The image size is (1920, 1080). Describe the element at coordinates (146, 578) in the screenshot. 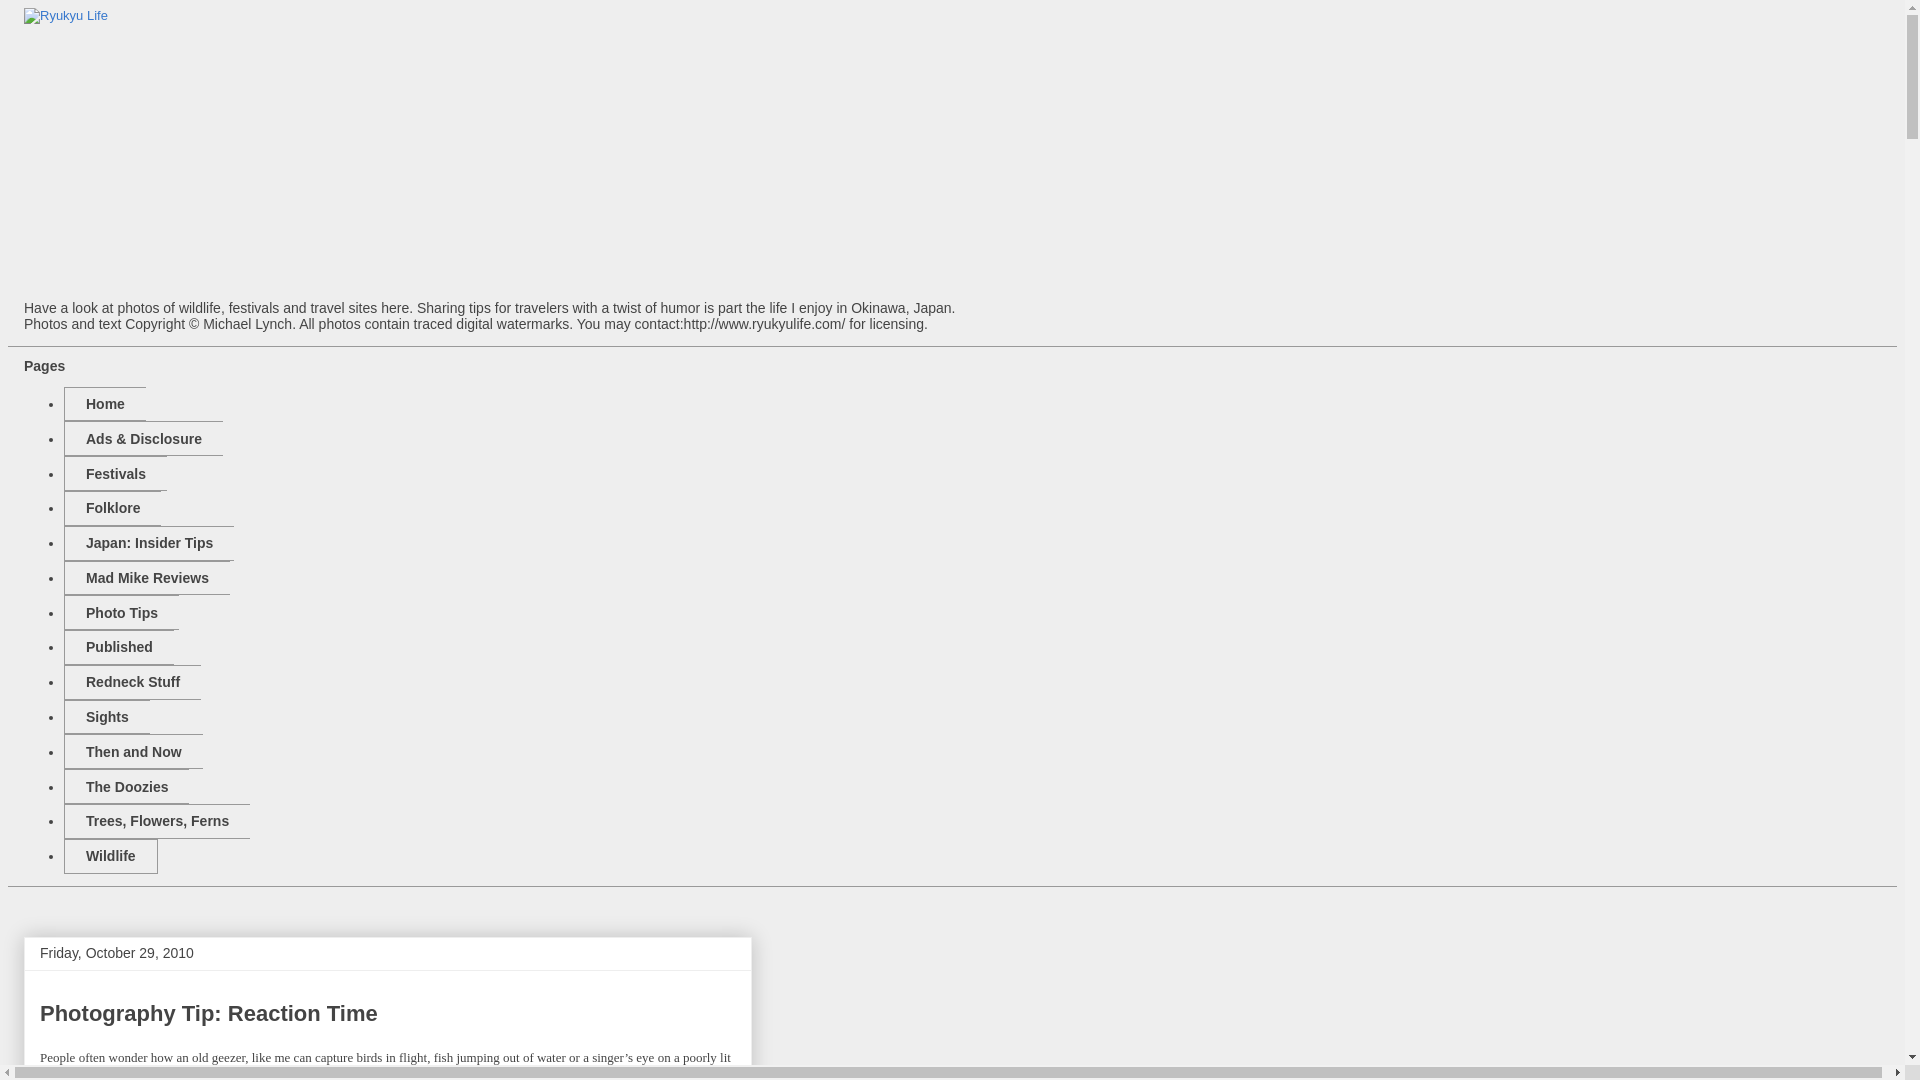

I see `Mad Mike Reviews` at that location.